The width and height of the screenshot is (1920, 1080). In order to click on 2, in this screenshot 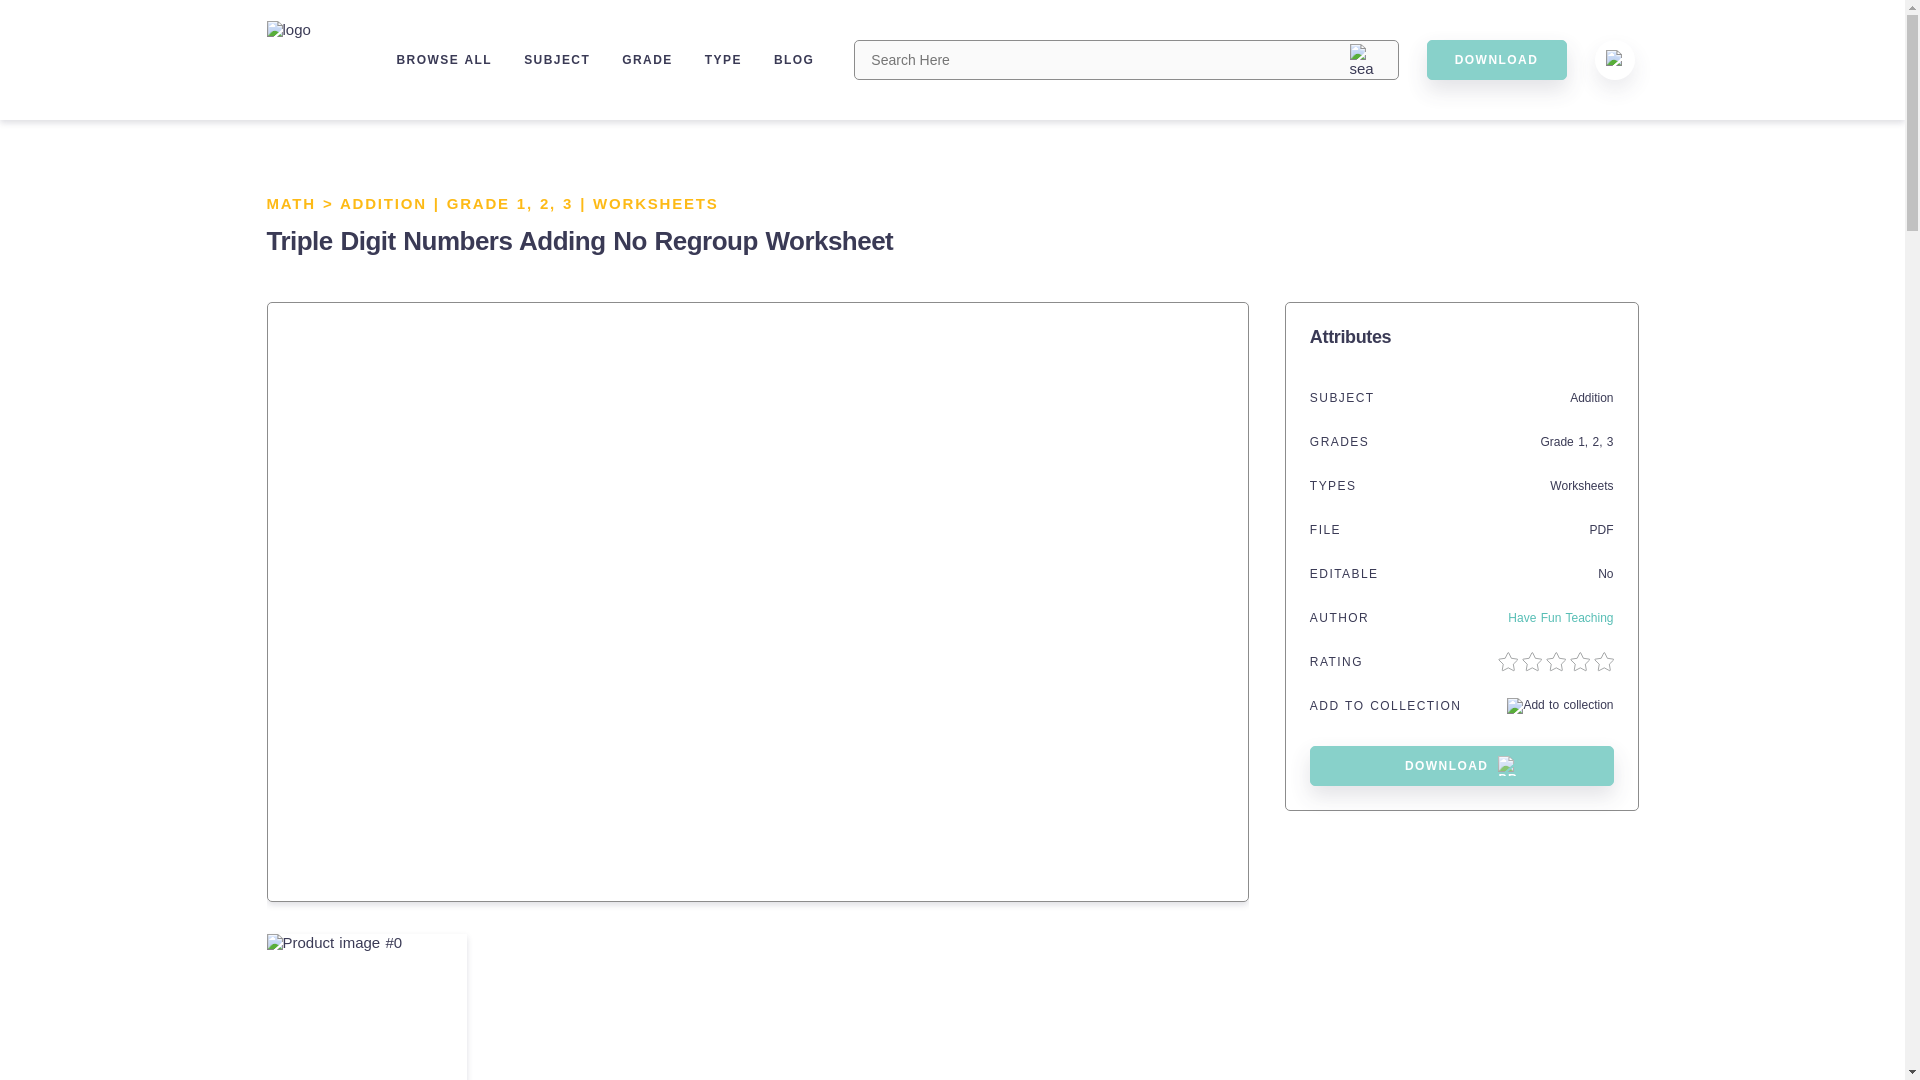, I will do `click(550, 203)`.